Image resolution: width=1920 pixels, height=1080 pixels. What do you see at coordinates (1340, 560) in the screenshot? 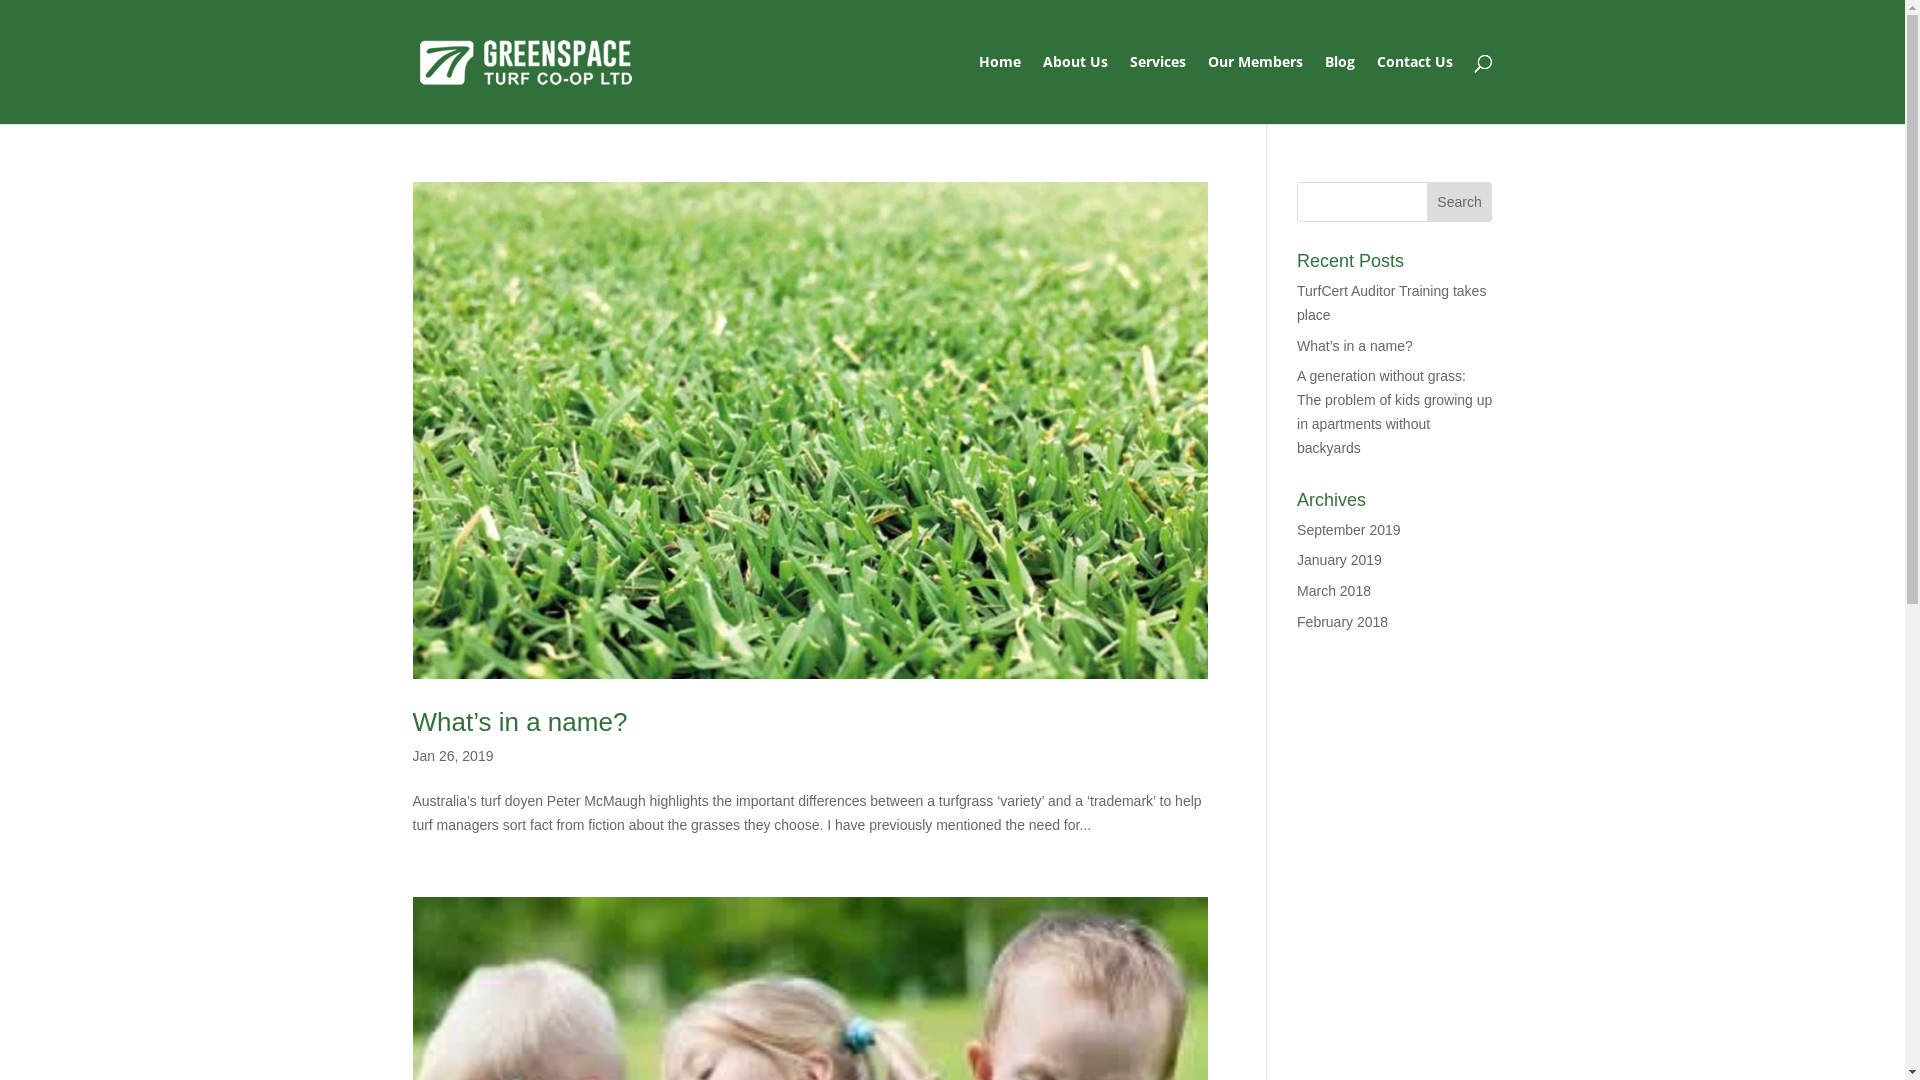
I see `January 2019` at bounding box center [1340, 560].